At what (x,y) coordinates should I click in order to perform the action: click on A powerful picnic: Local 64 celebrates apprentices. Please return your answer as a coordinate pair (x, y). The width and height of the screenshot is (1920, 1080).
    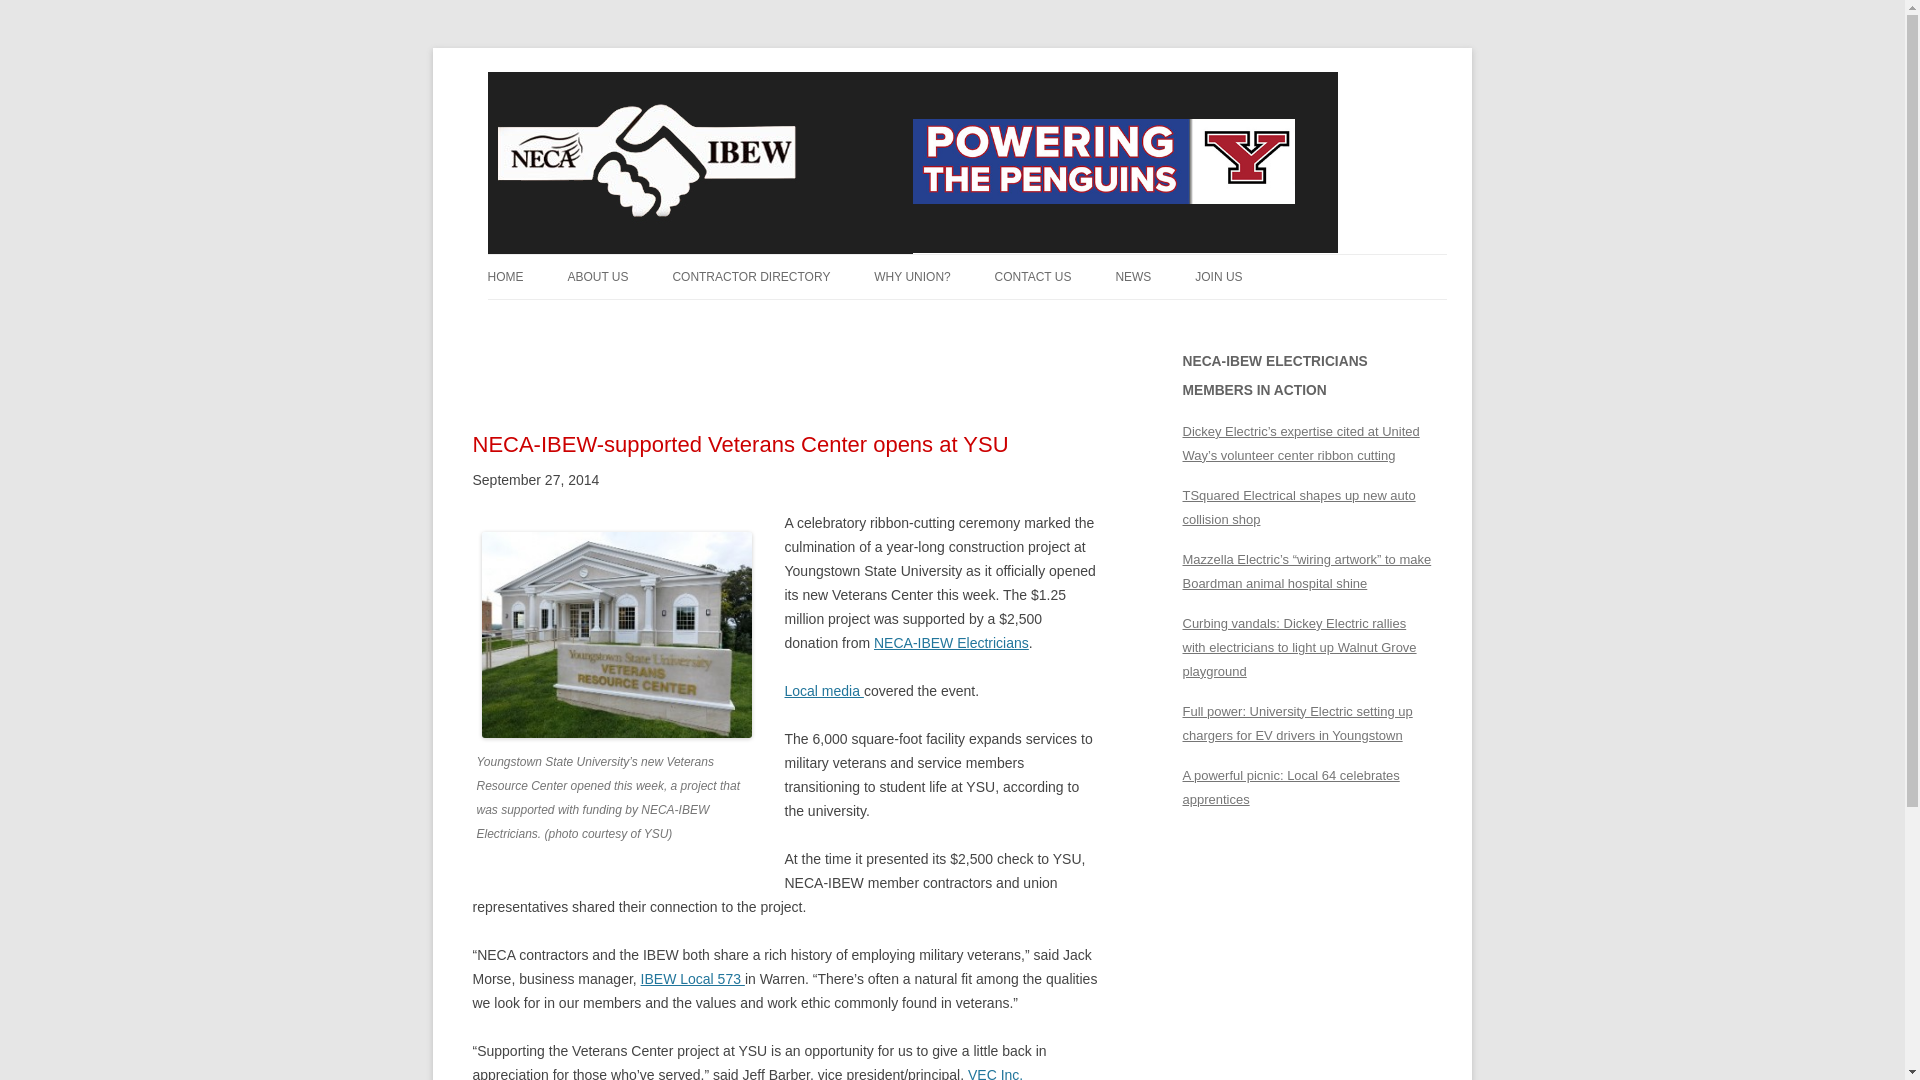
    Looking at the image, I should click on (1290, 786).